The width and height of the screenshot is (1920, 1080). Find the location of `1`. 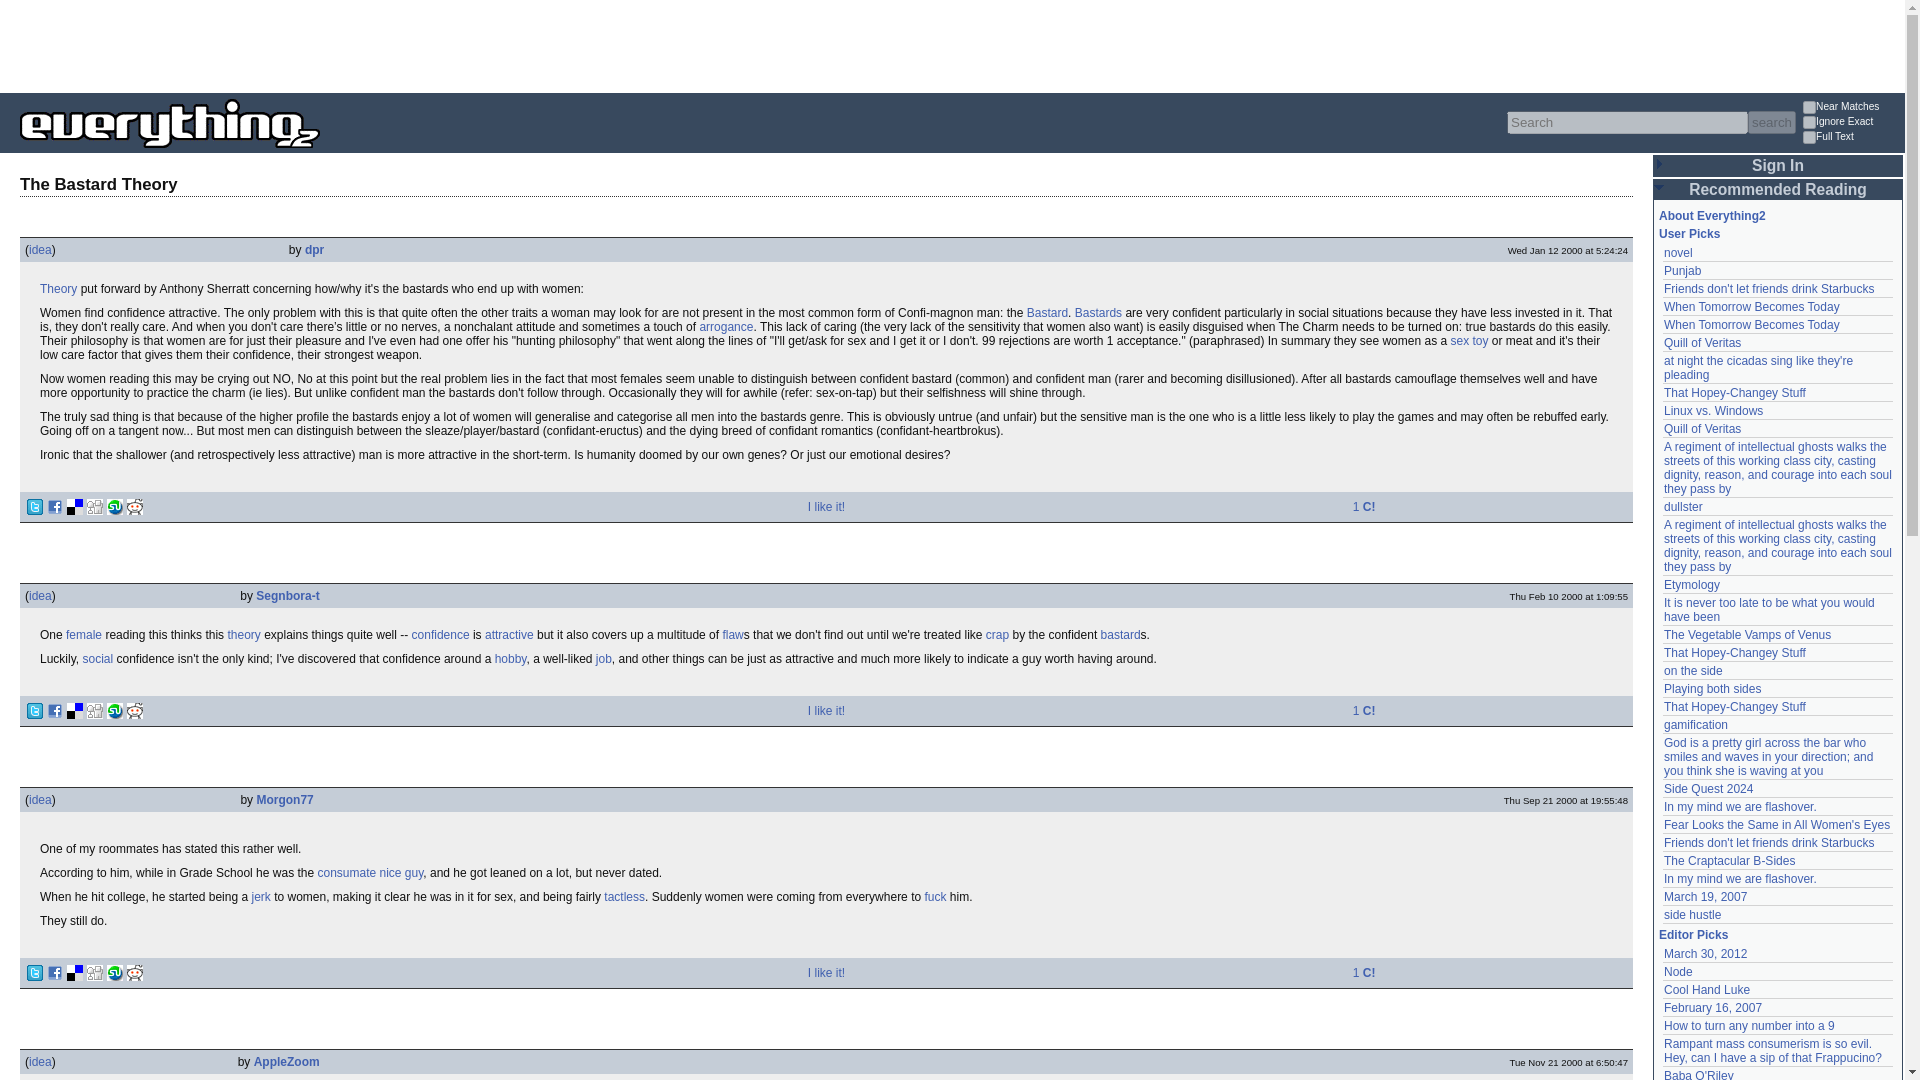

1 is located at coordinates (1809, 136).